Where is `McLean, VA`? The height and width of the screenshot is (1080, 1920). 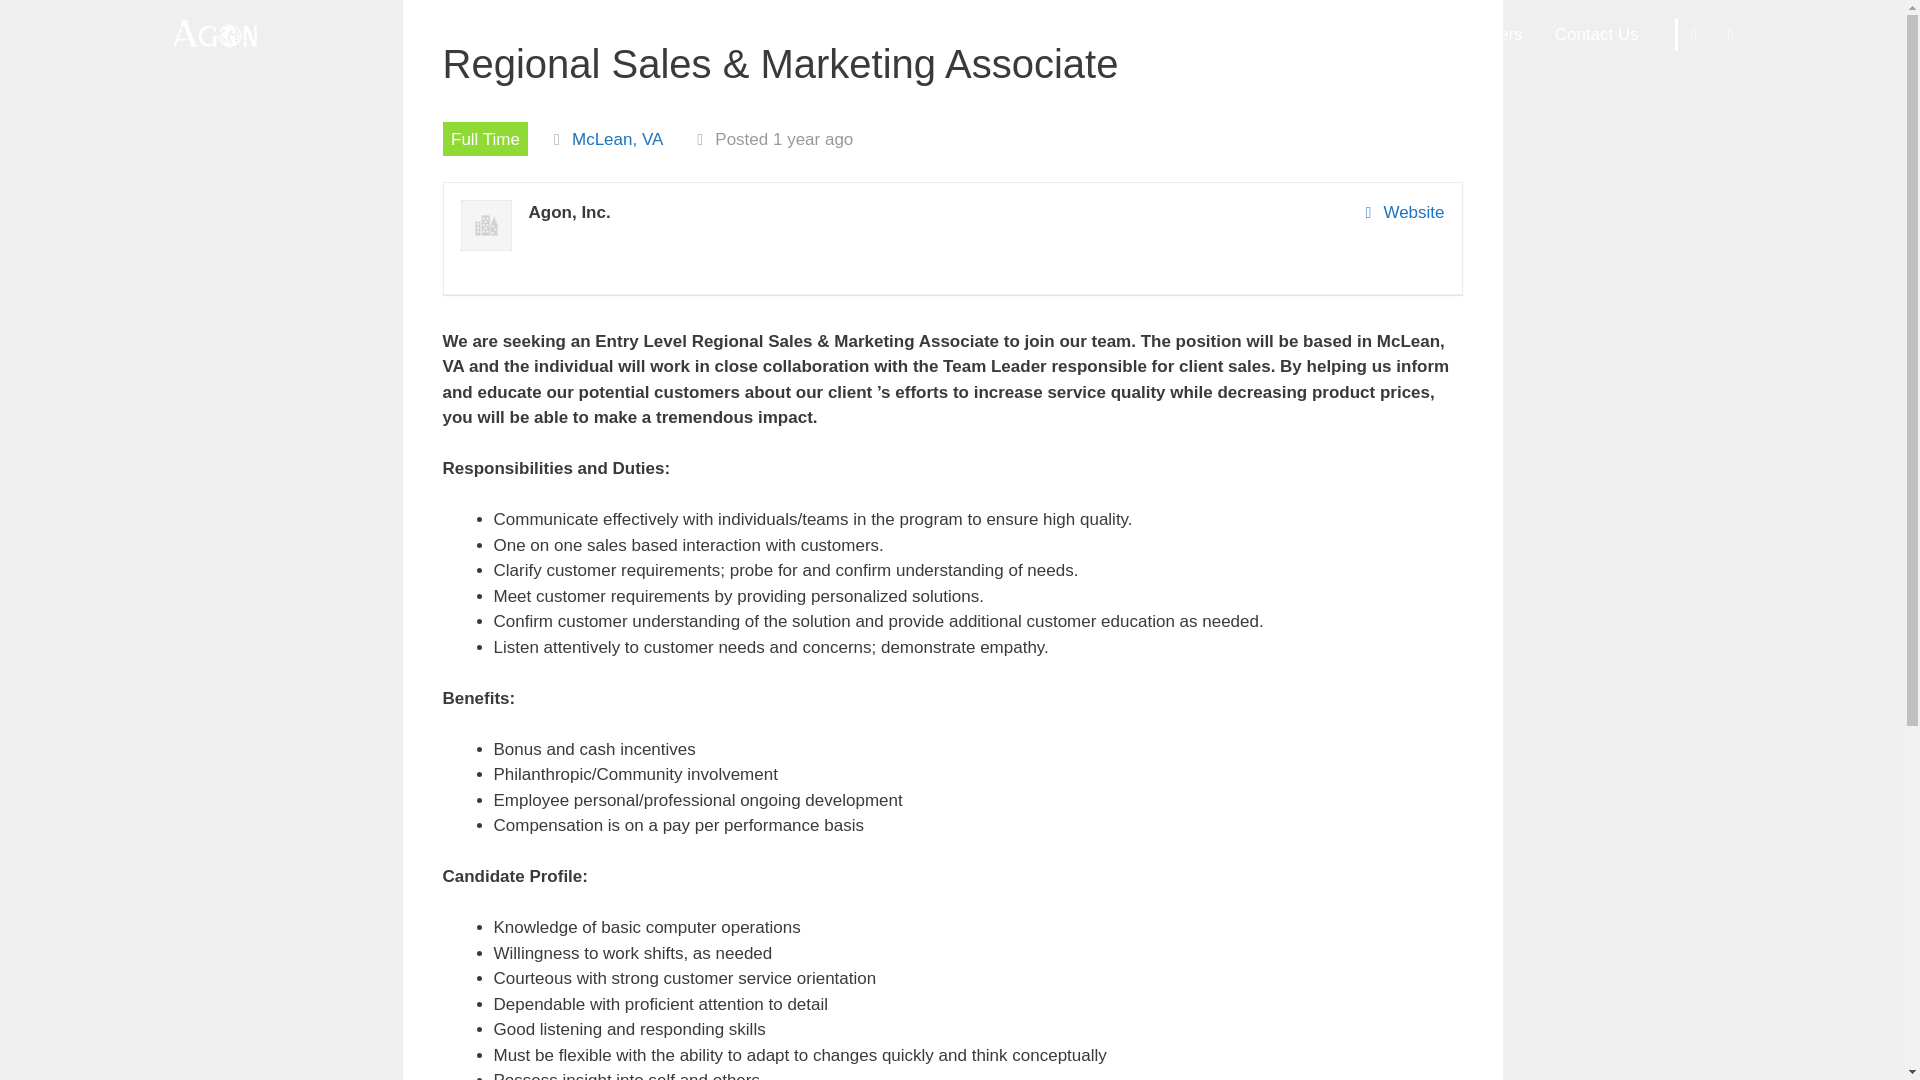 McLean, VA is located at coordinates (617, 139).